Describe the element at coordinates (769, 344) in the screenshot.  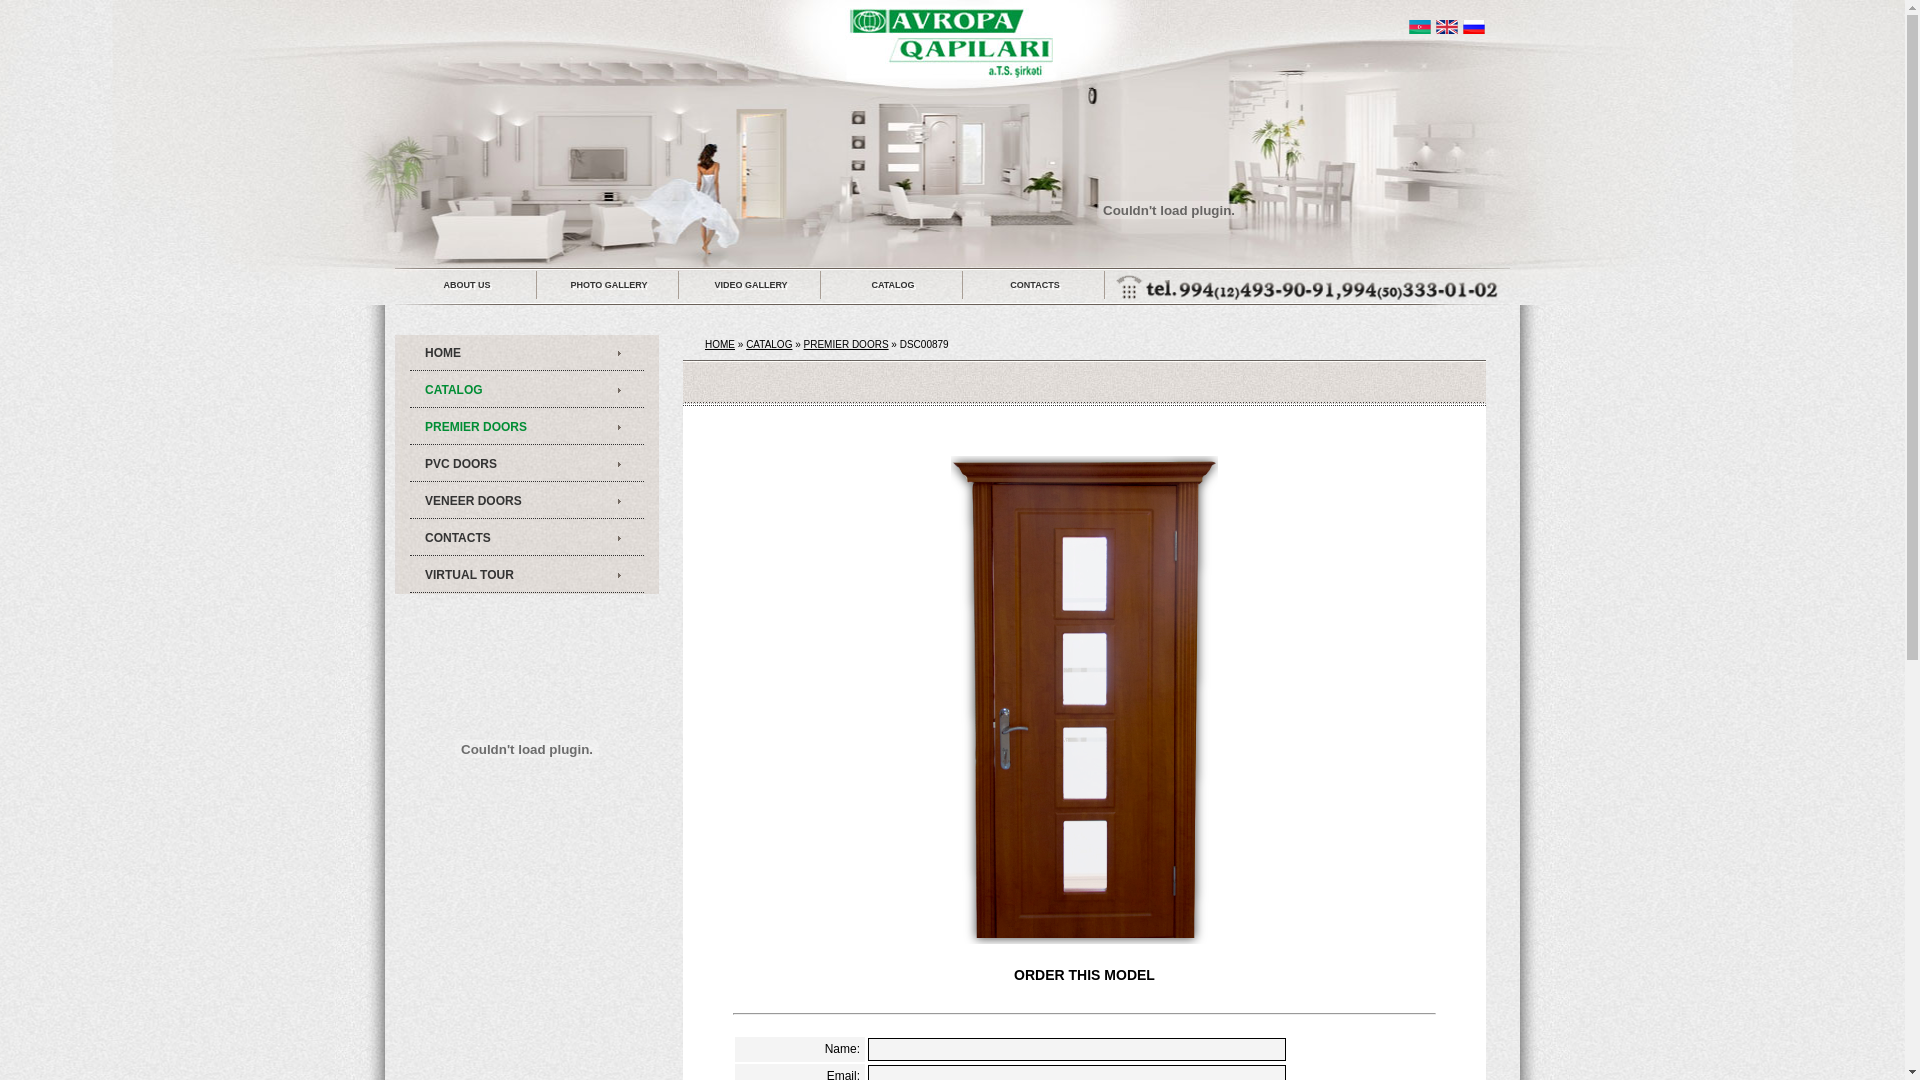
I see `CATALOG` at that location.